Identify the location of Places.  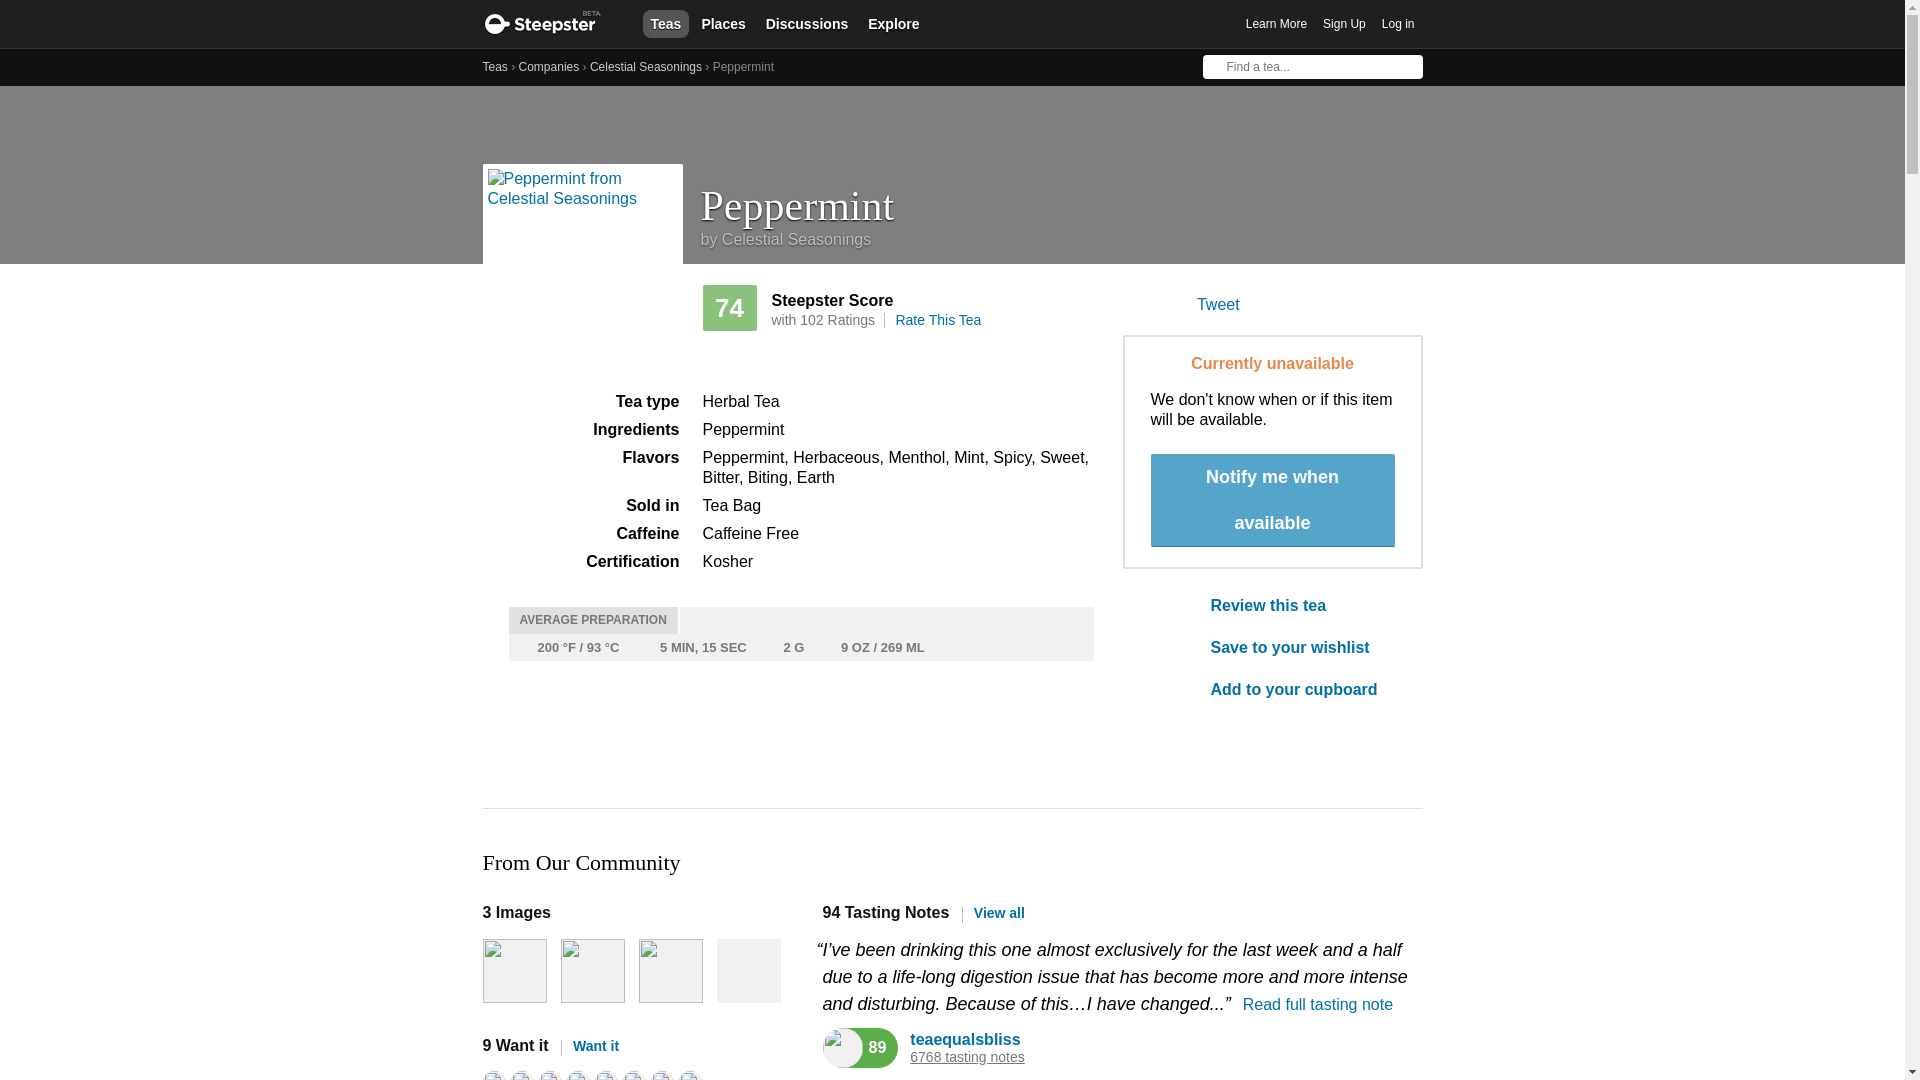
(722, 23).